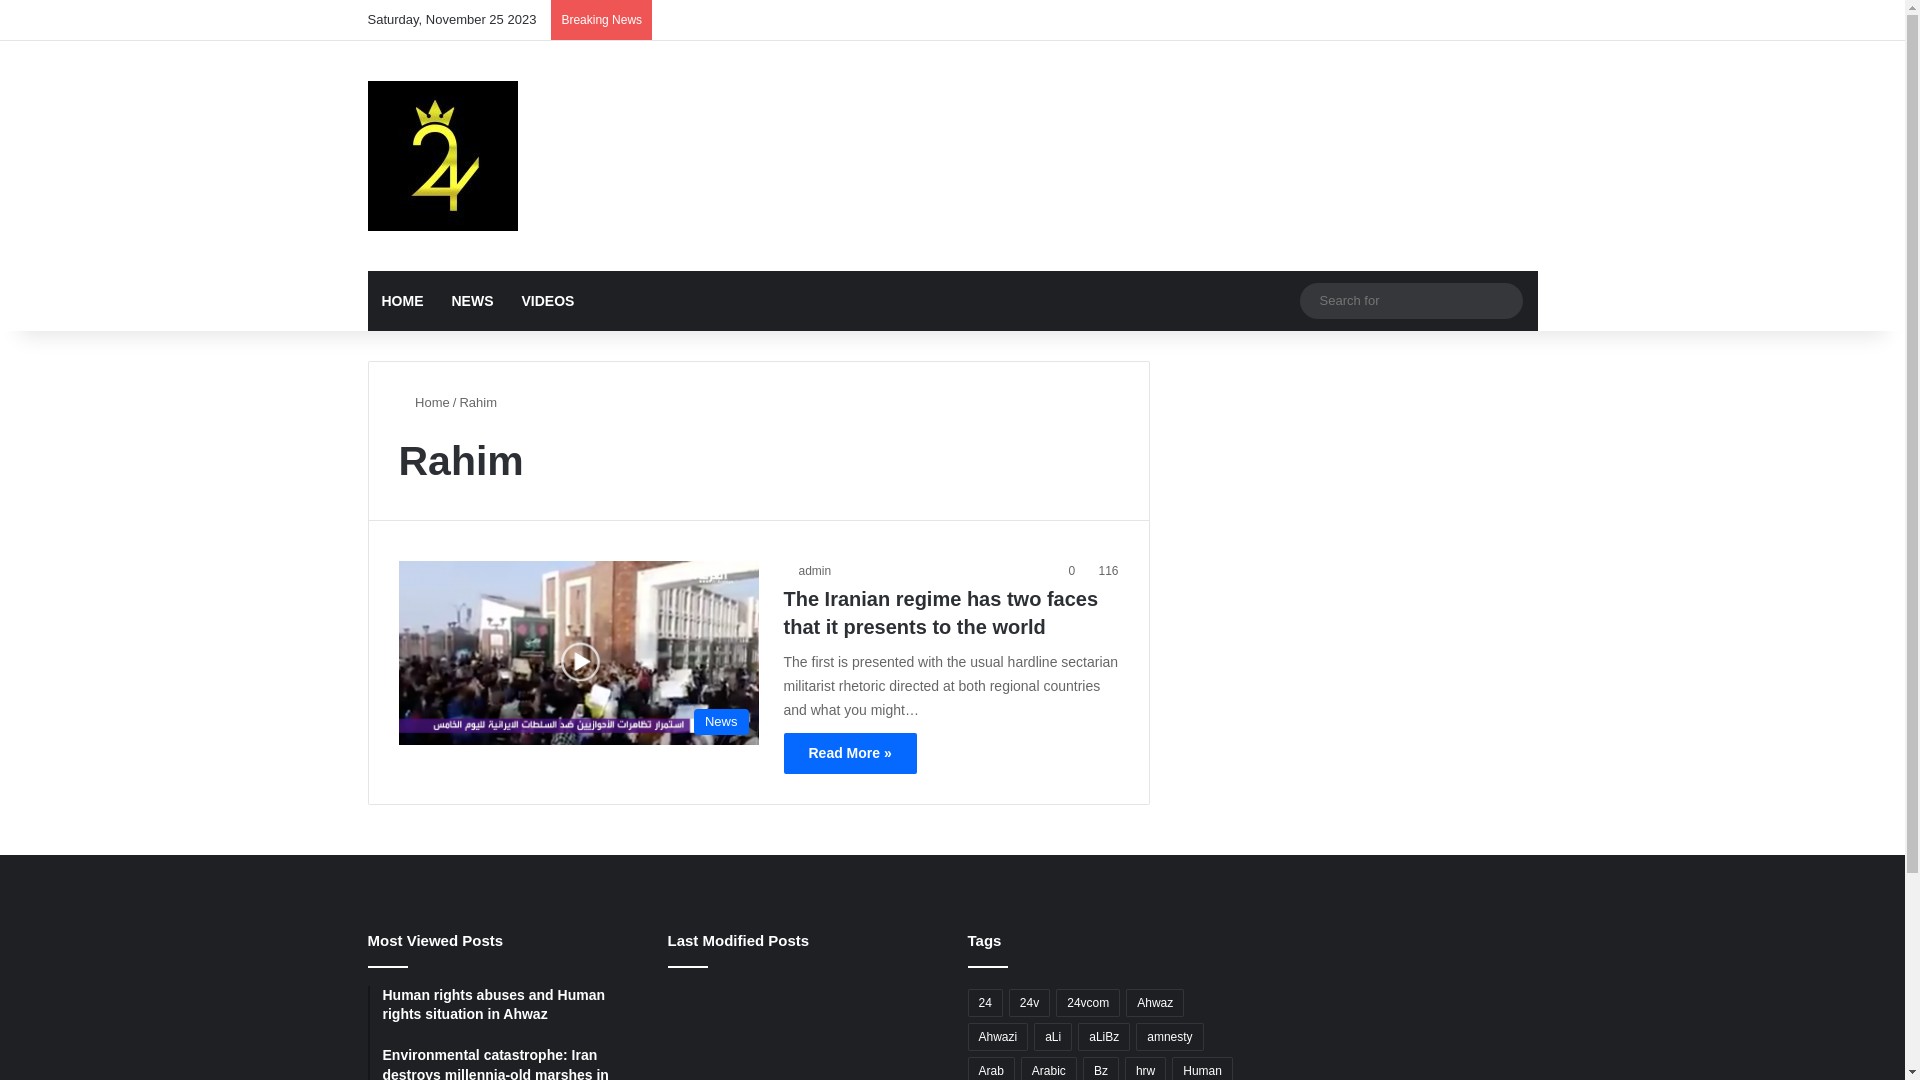 The image size is (1920, 1080). Describe the element at coordinates (1170, 1037) in the screenshot. I see `amnesty` at that location.